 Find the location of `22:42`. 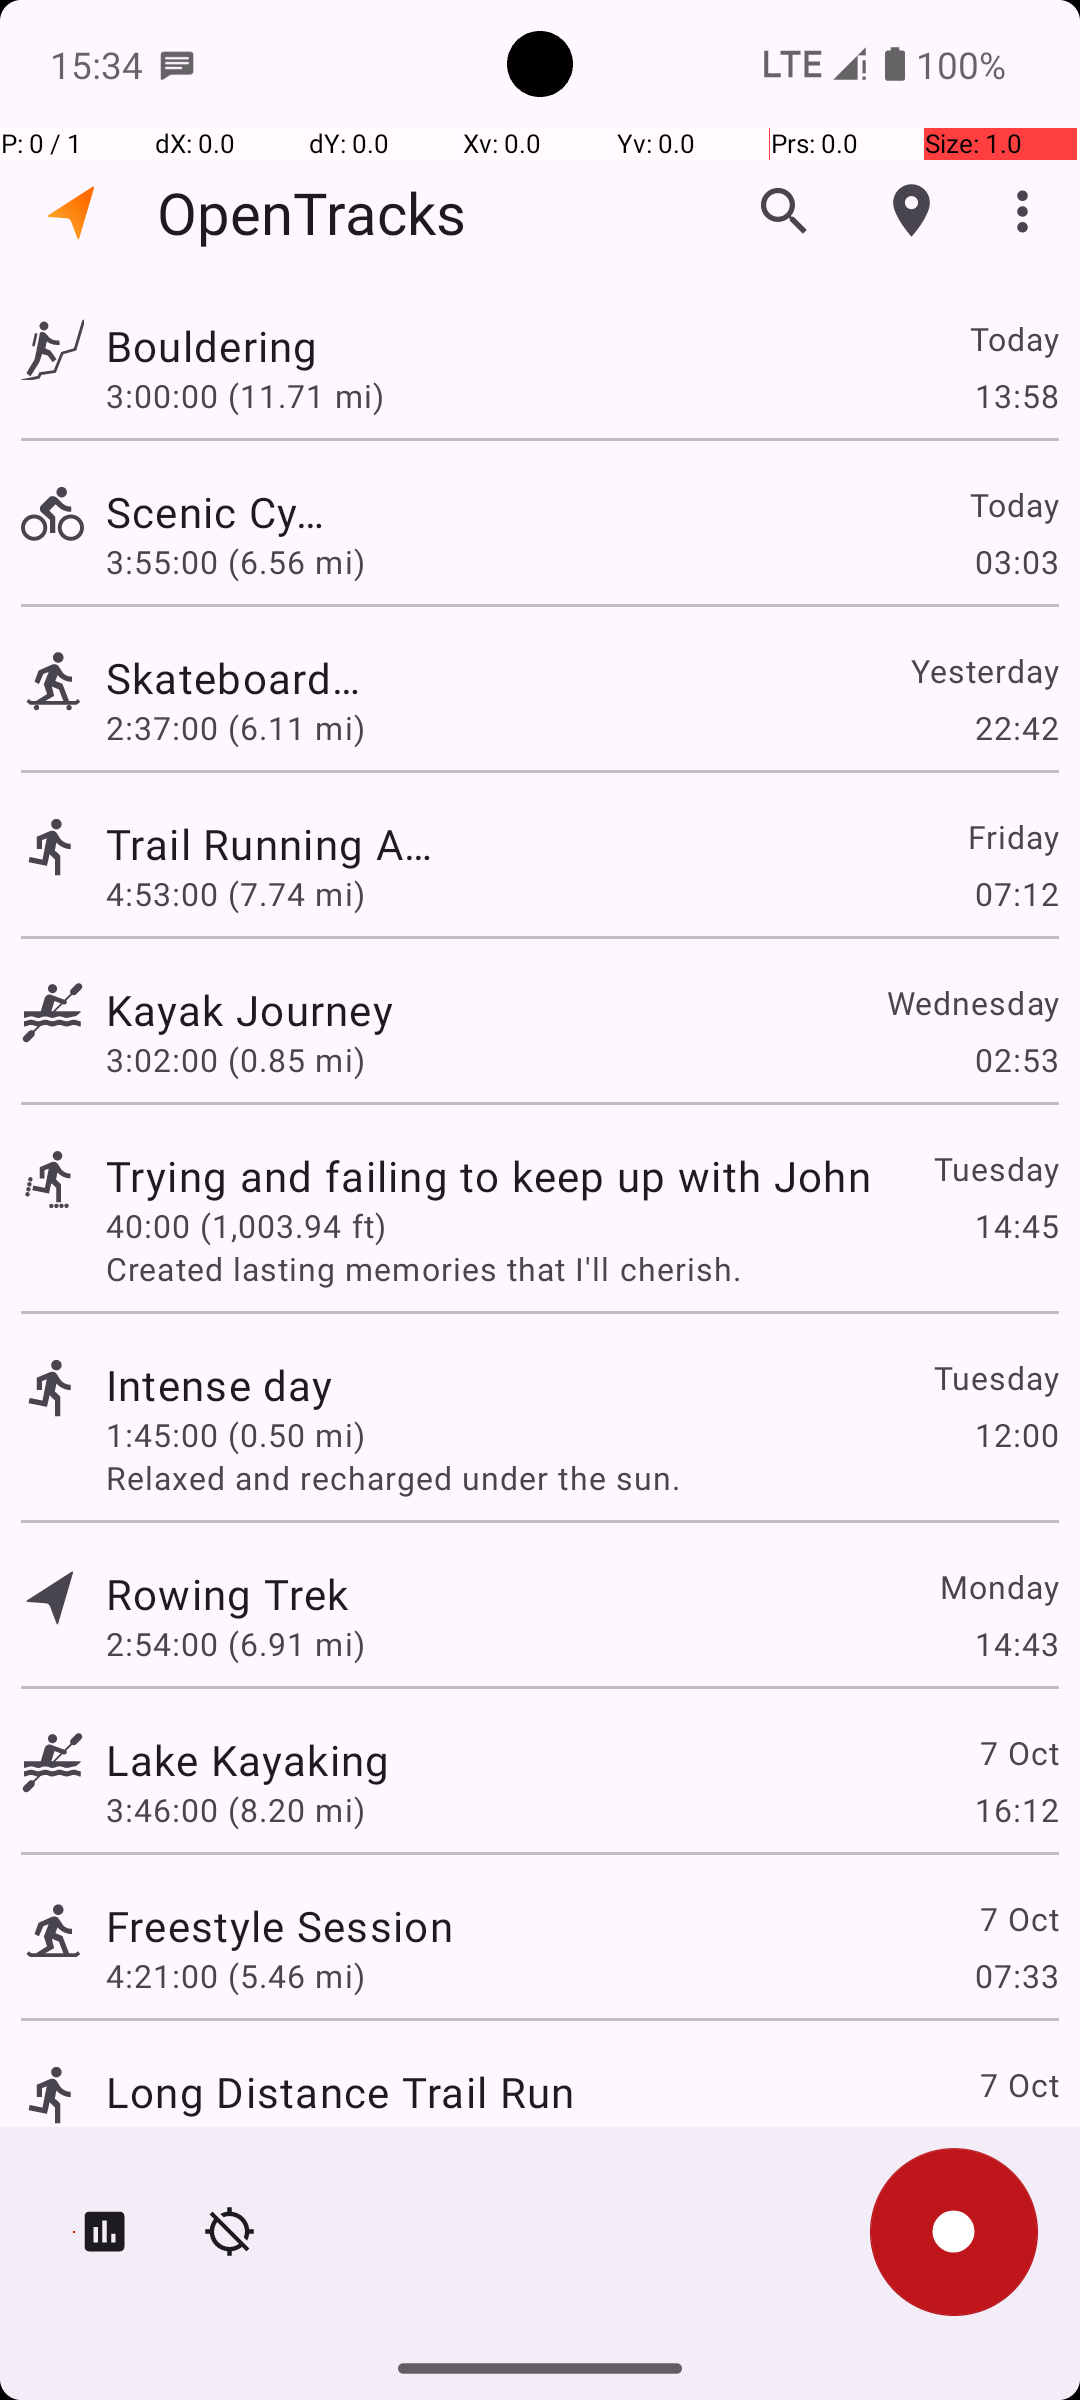

22:42 is located at coordinates (1016, 728).